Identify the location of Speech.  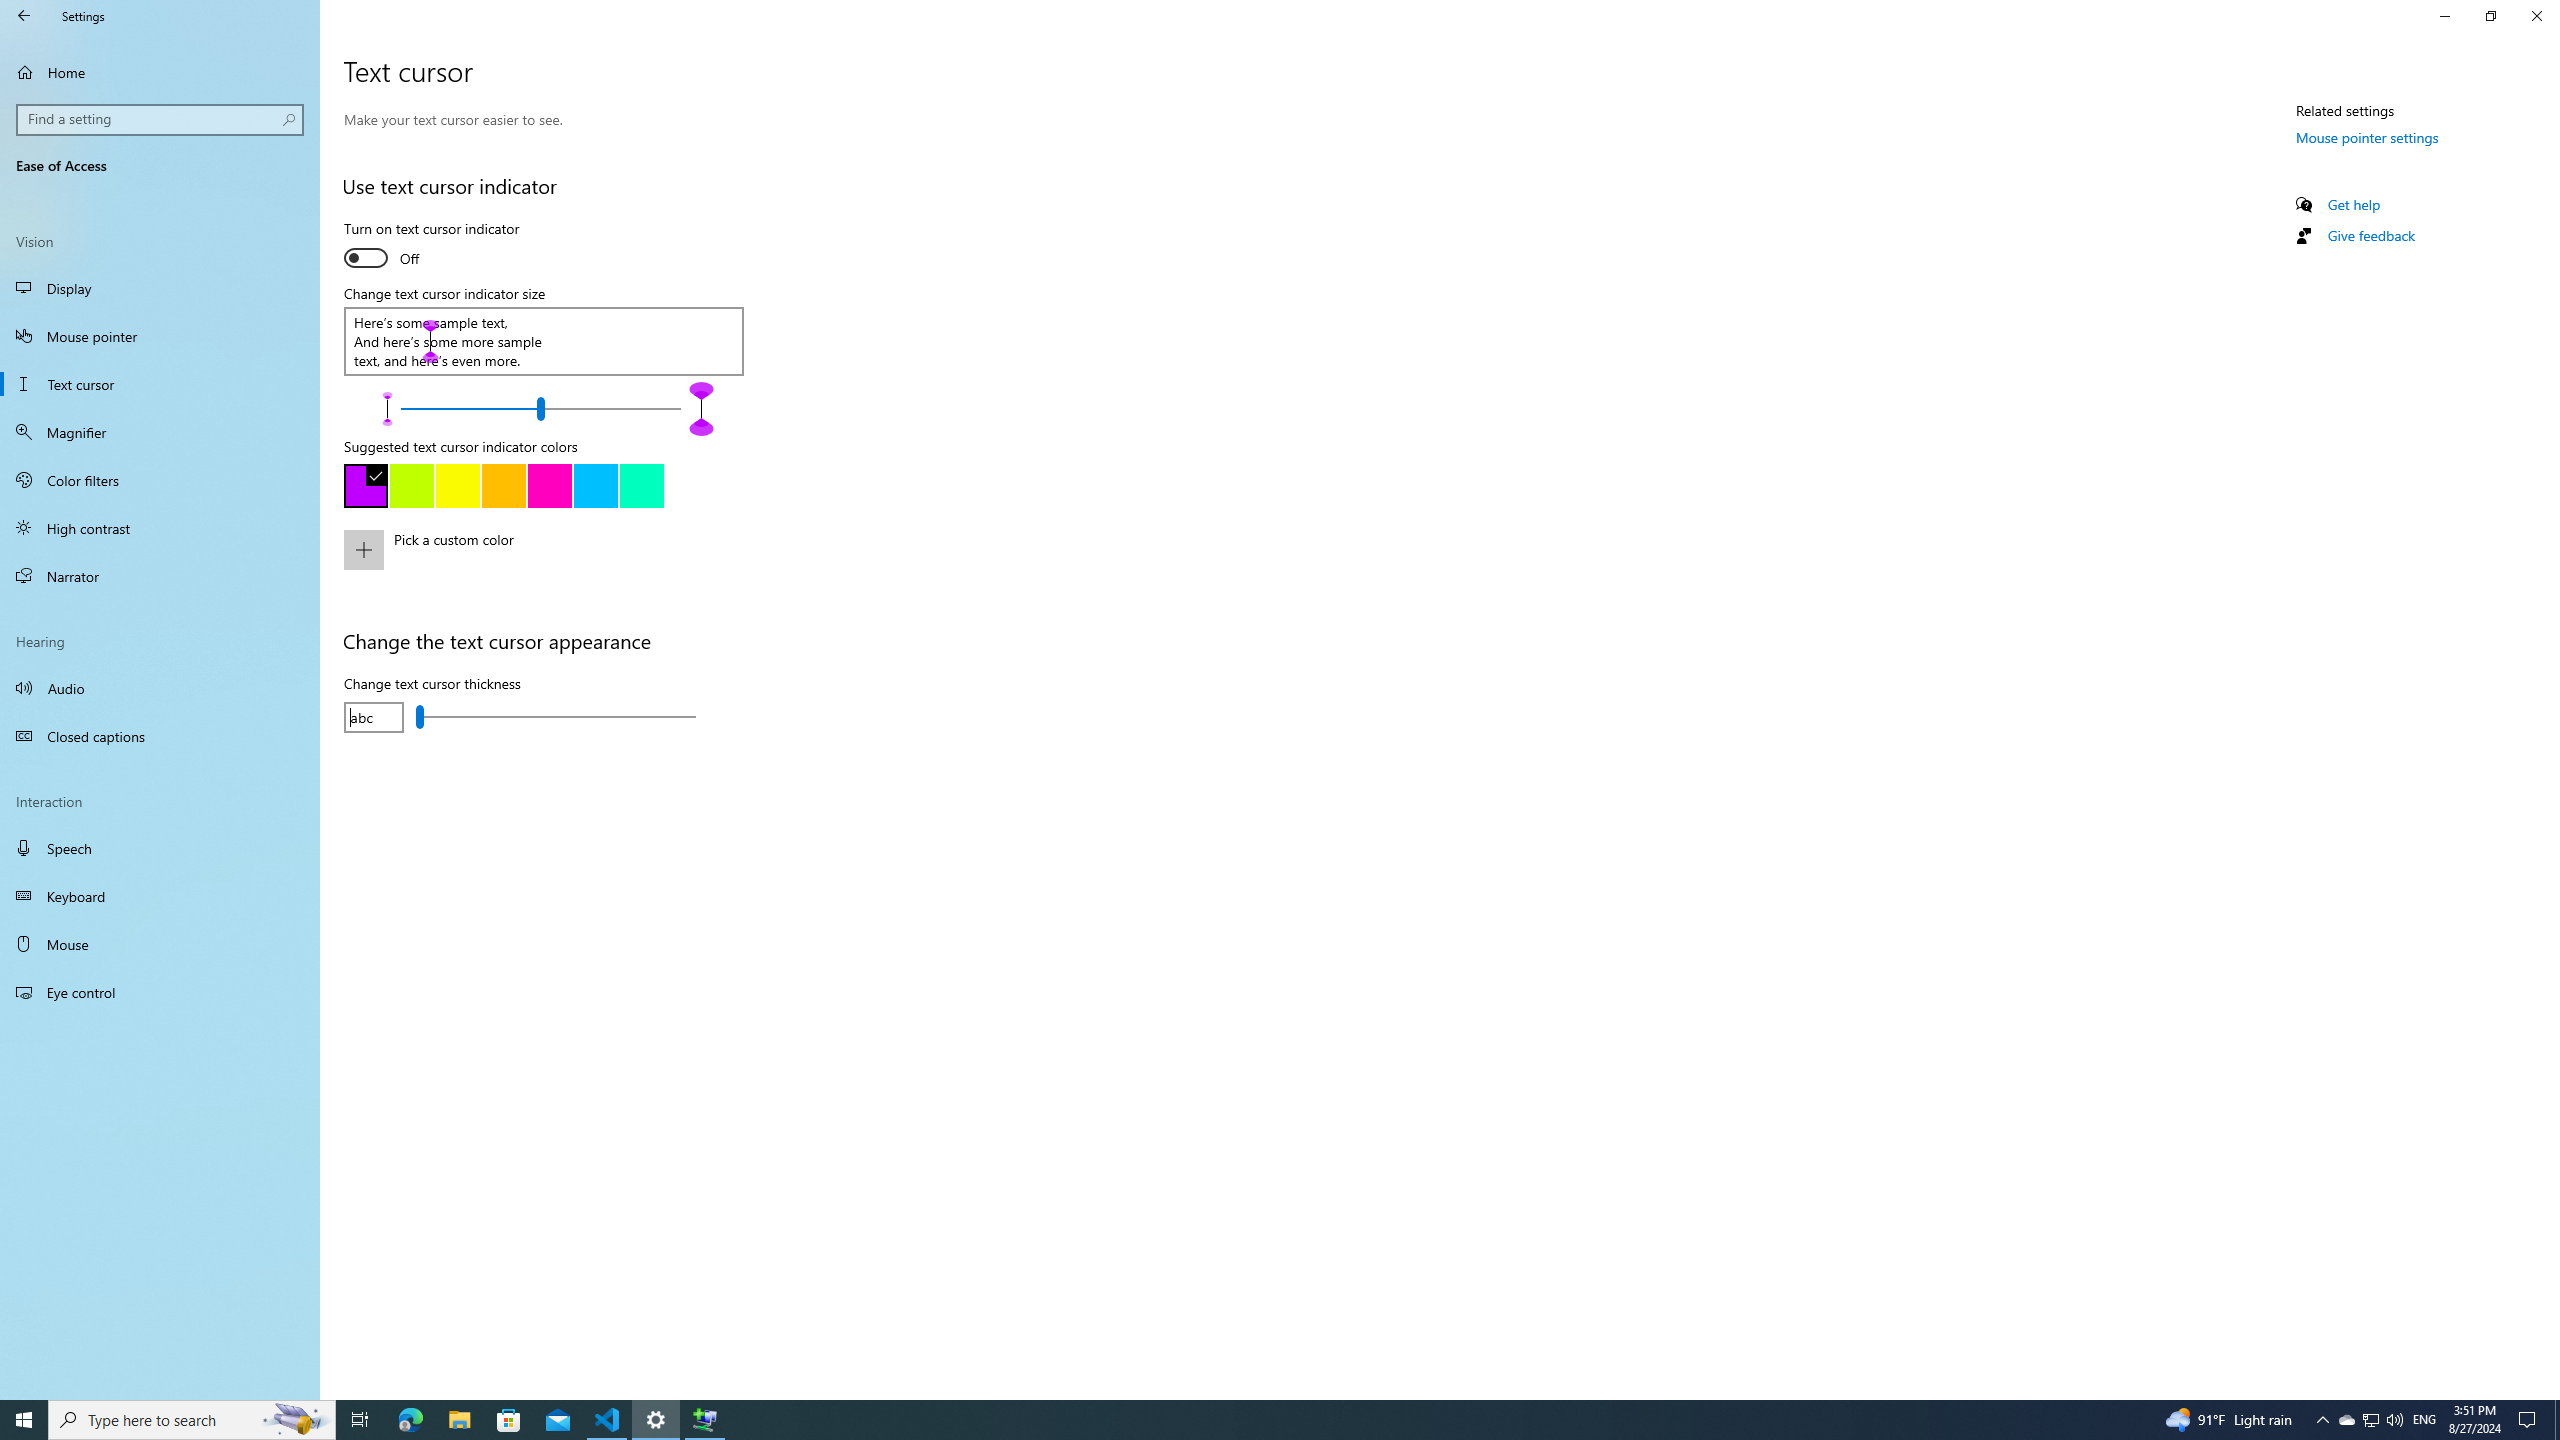
(160, 848).